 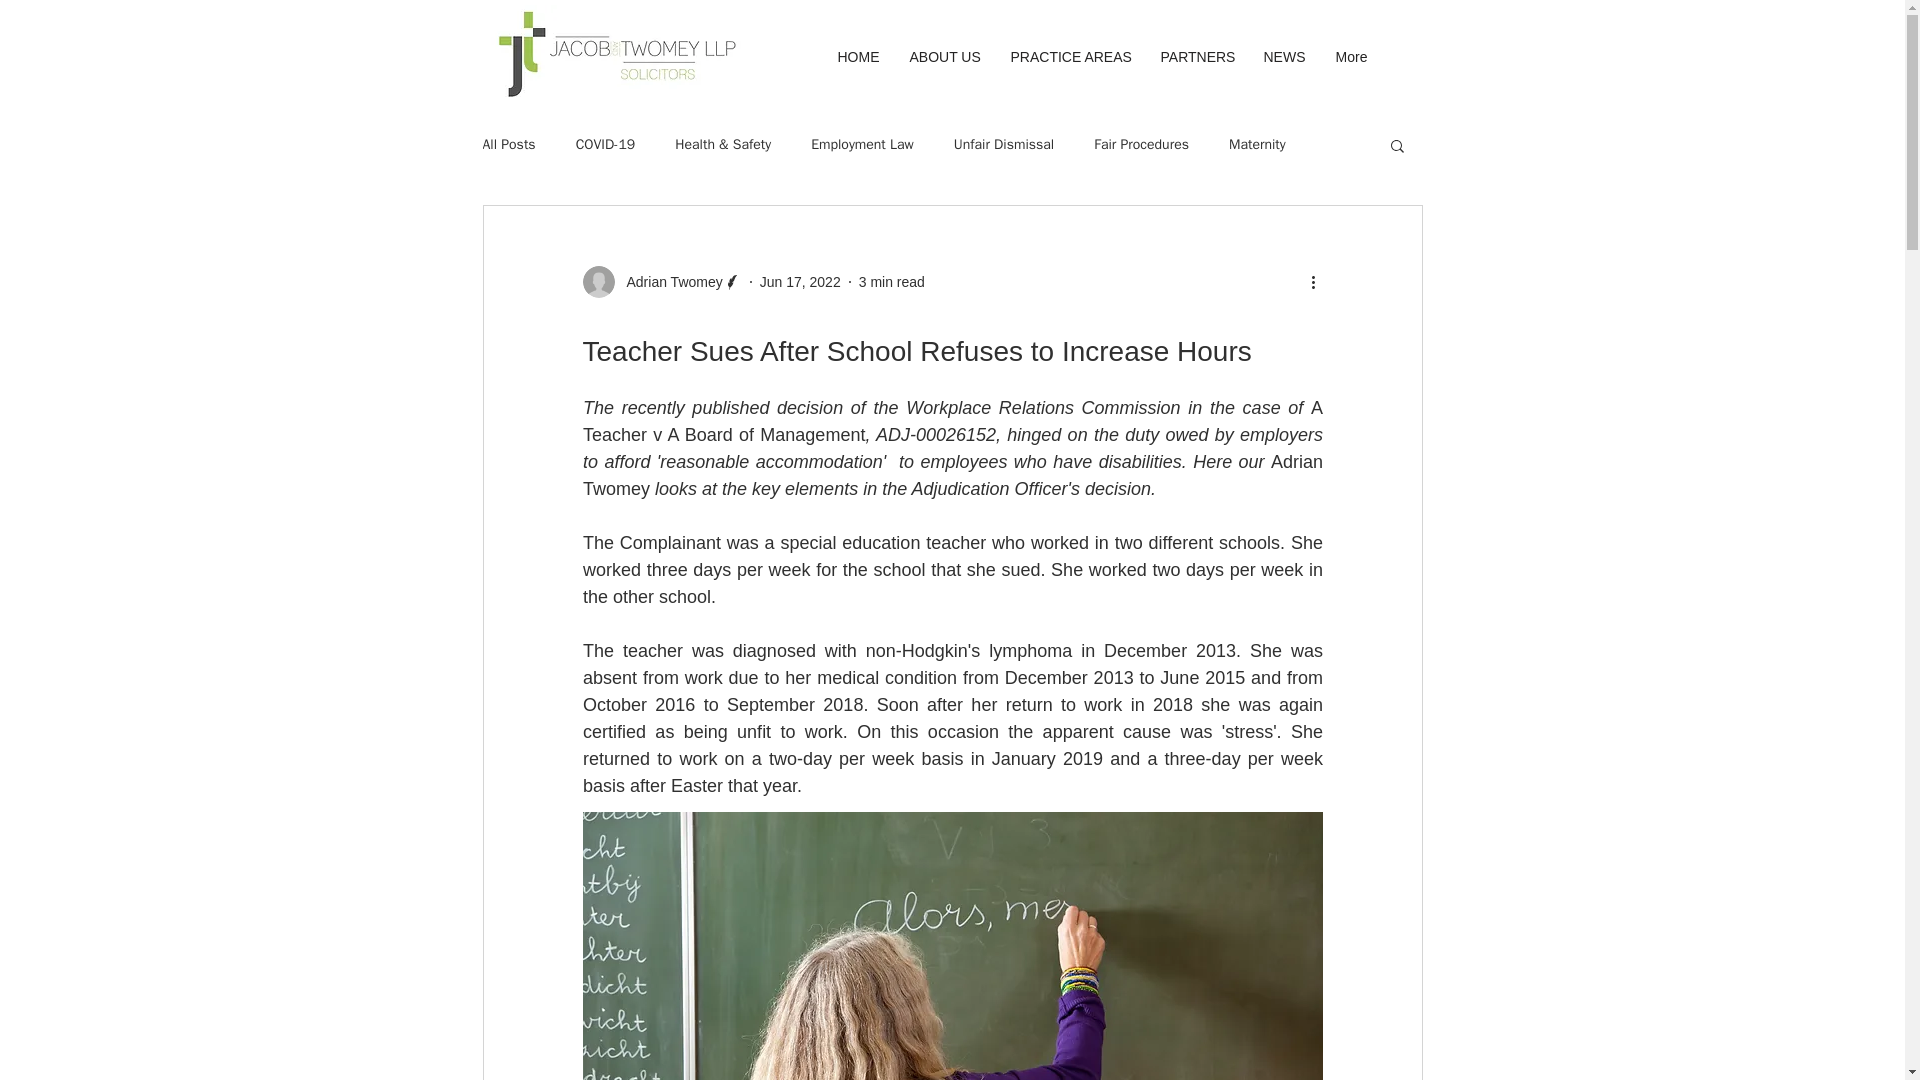 What do you see at coordinates (1004, 145) in the screenshot?
I see `Unfair Dismissal` at bounding box center [1004, 145].